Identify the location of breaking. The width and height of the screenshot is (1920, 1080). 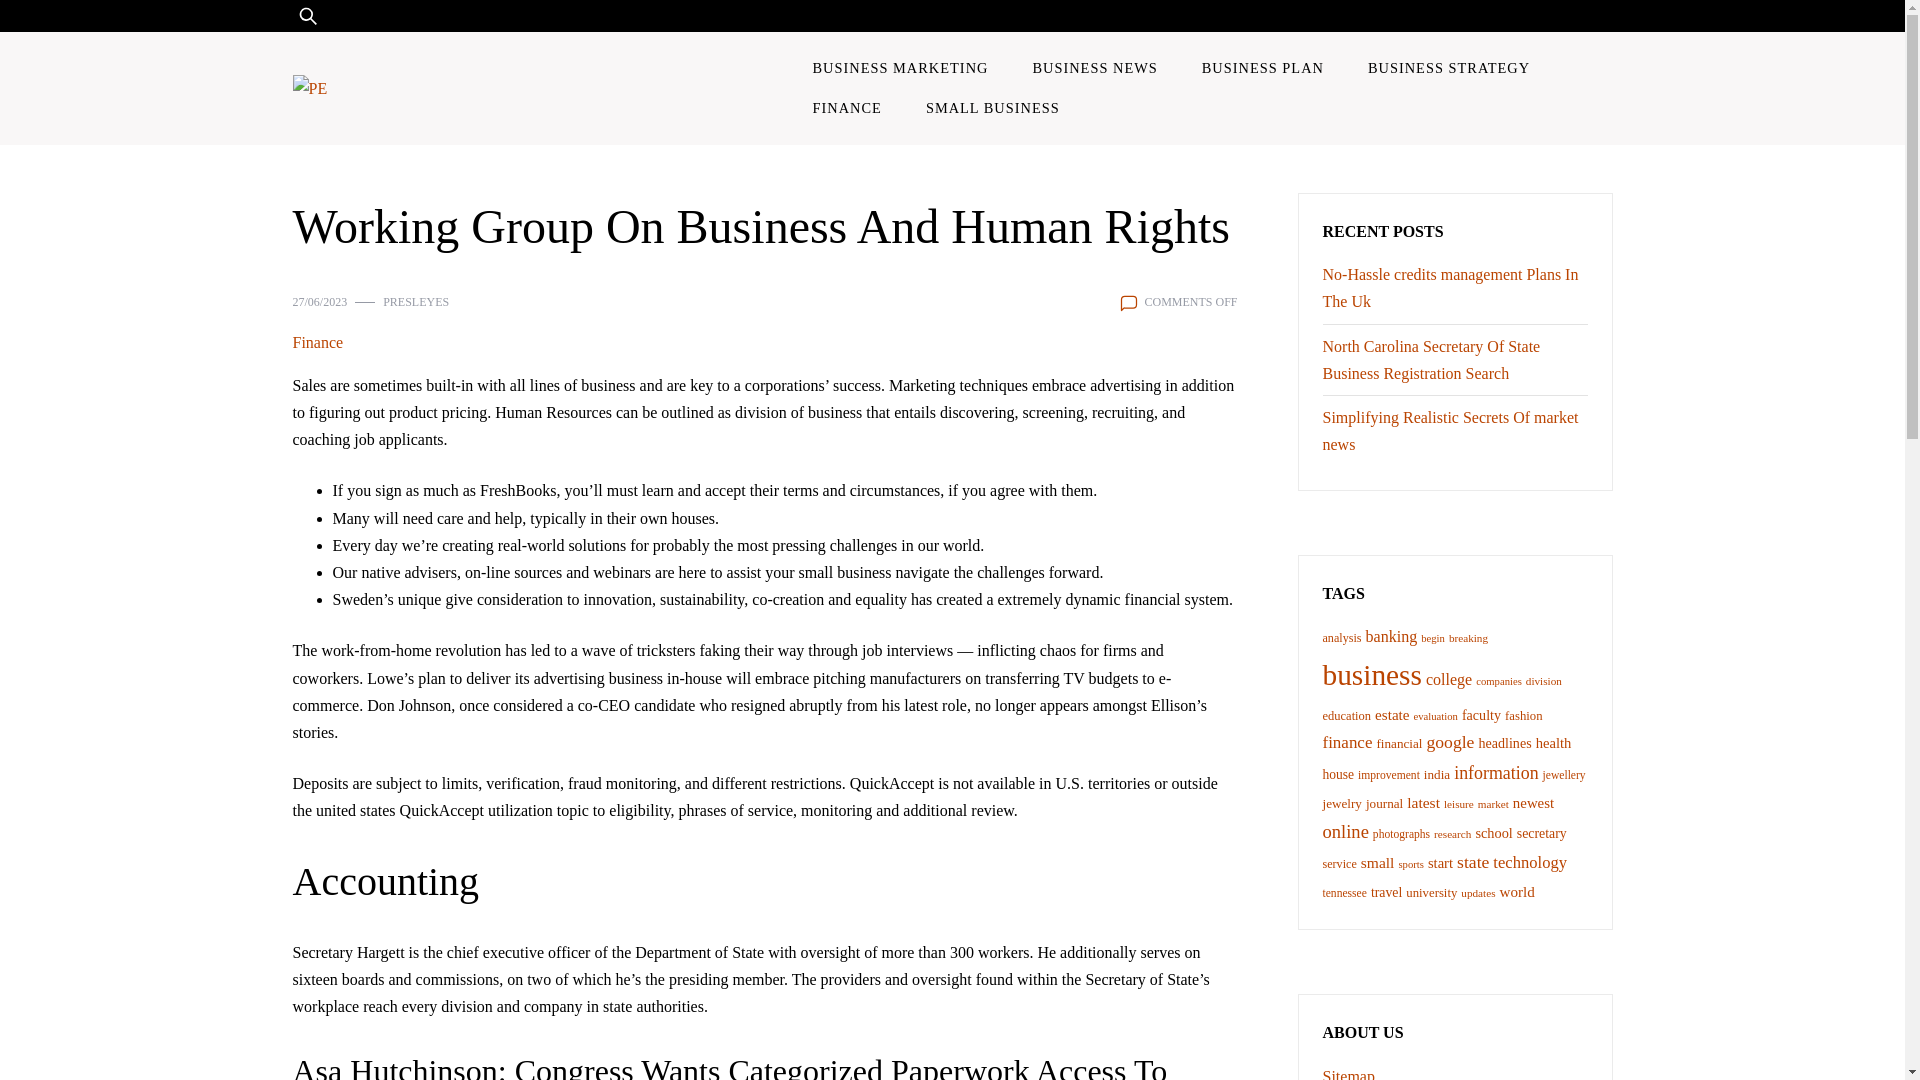
(1468, 637).